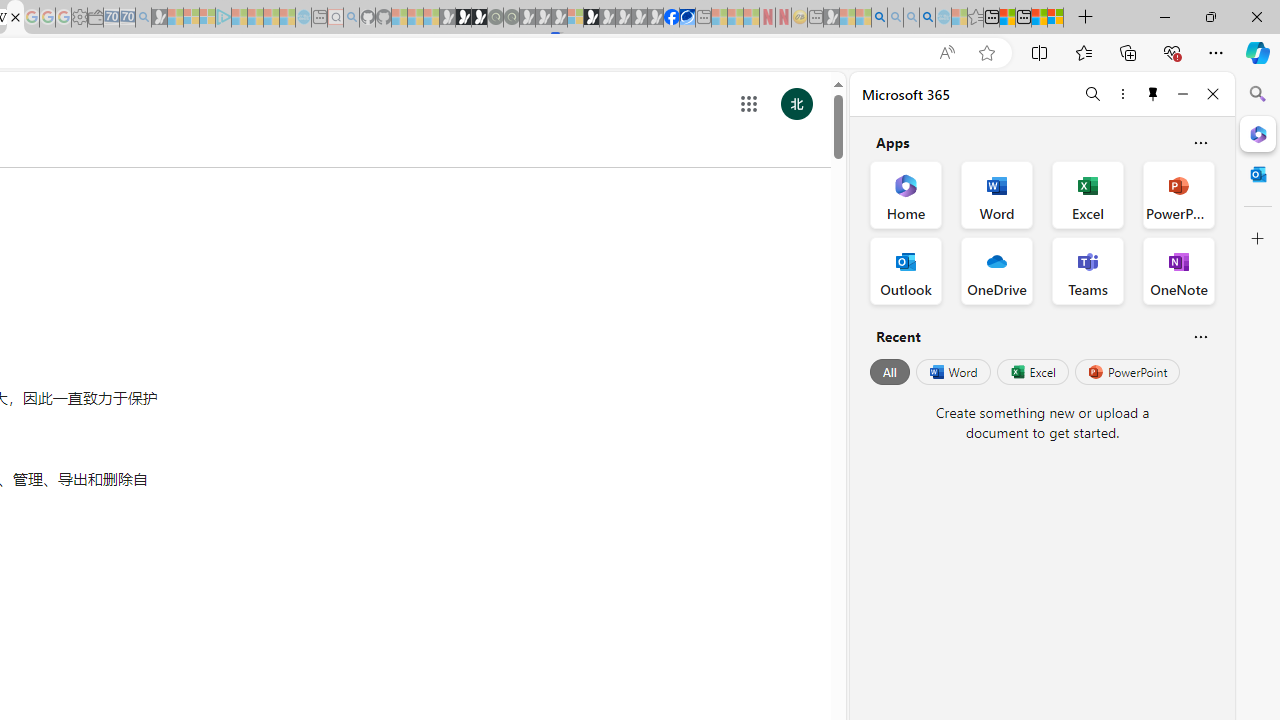  What do you see at coordinates (890, 372) in the screenshot?
I see `All` at bounding box center [890, 372].